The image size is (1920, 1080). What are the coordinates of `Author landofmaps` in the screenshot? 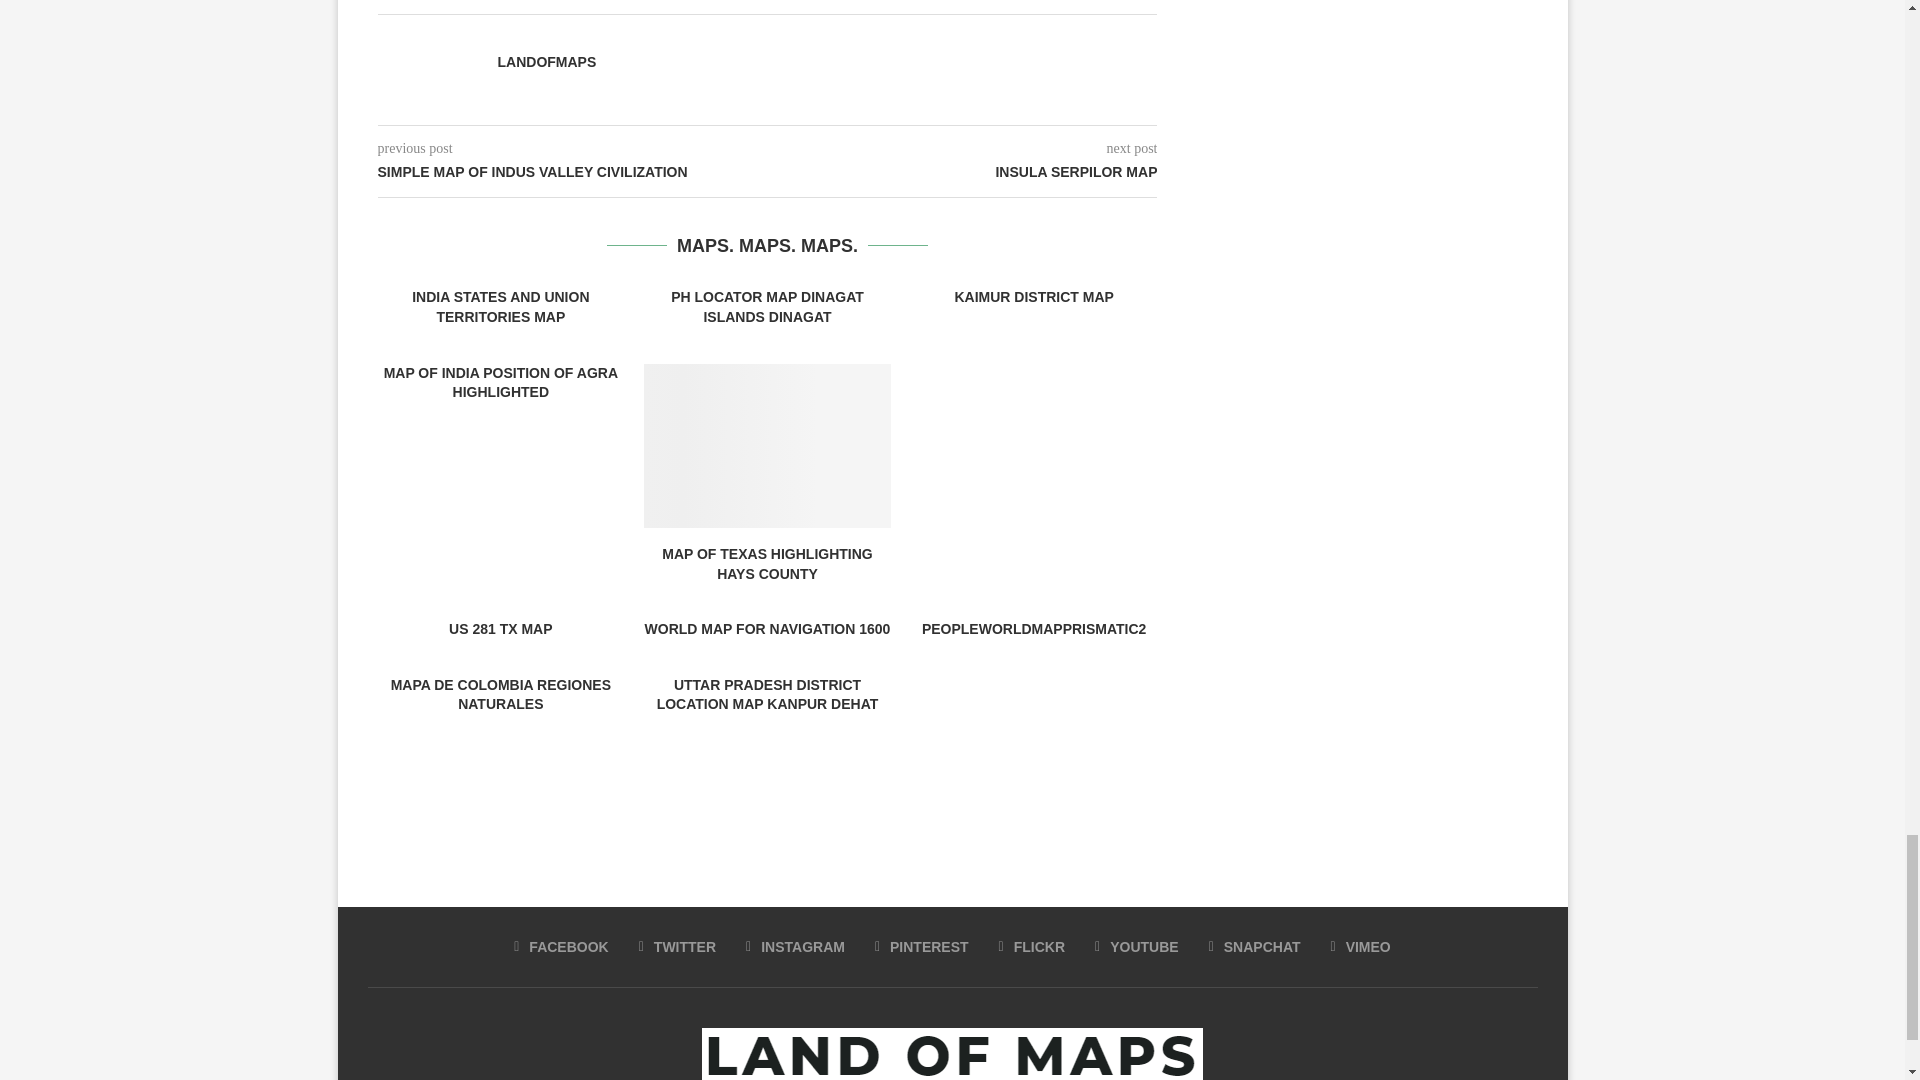 It's located at (547, 62).